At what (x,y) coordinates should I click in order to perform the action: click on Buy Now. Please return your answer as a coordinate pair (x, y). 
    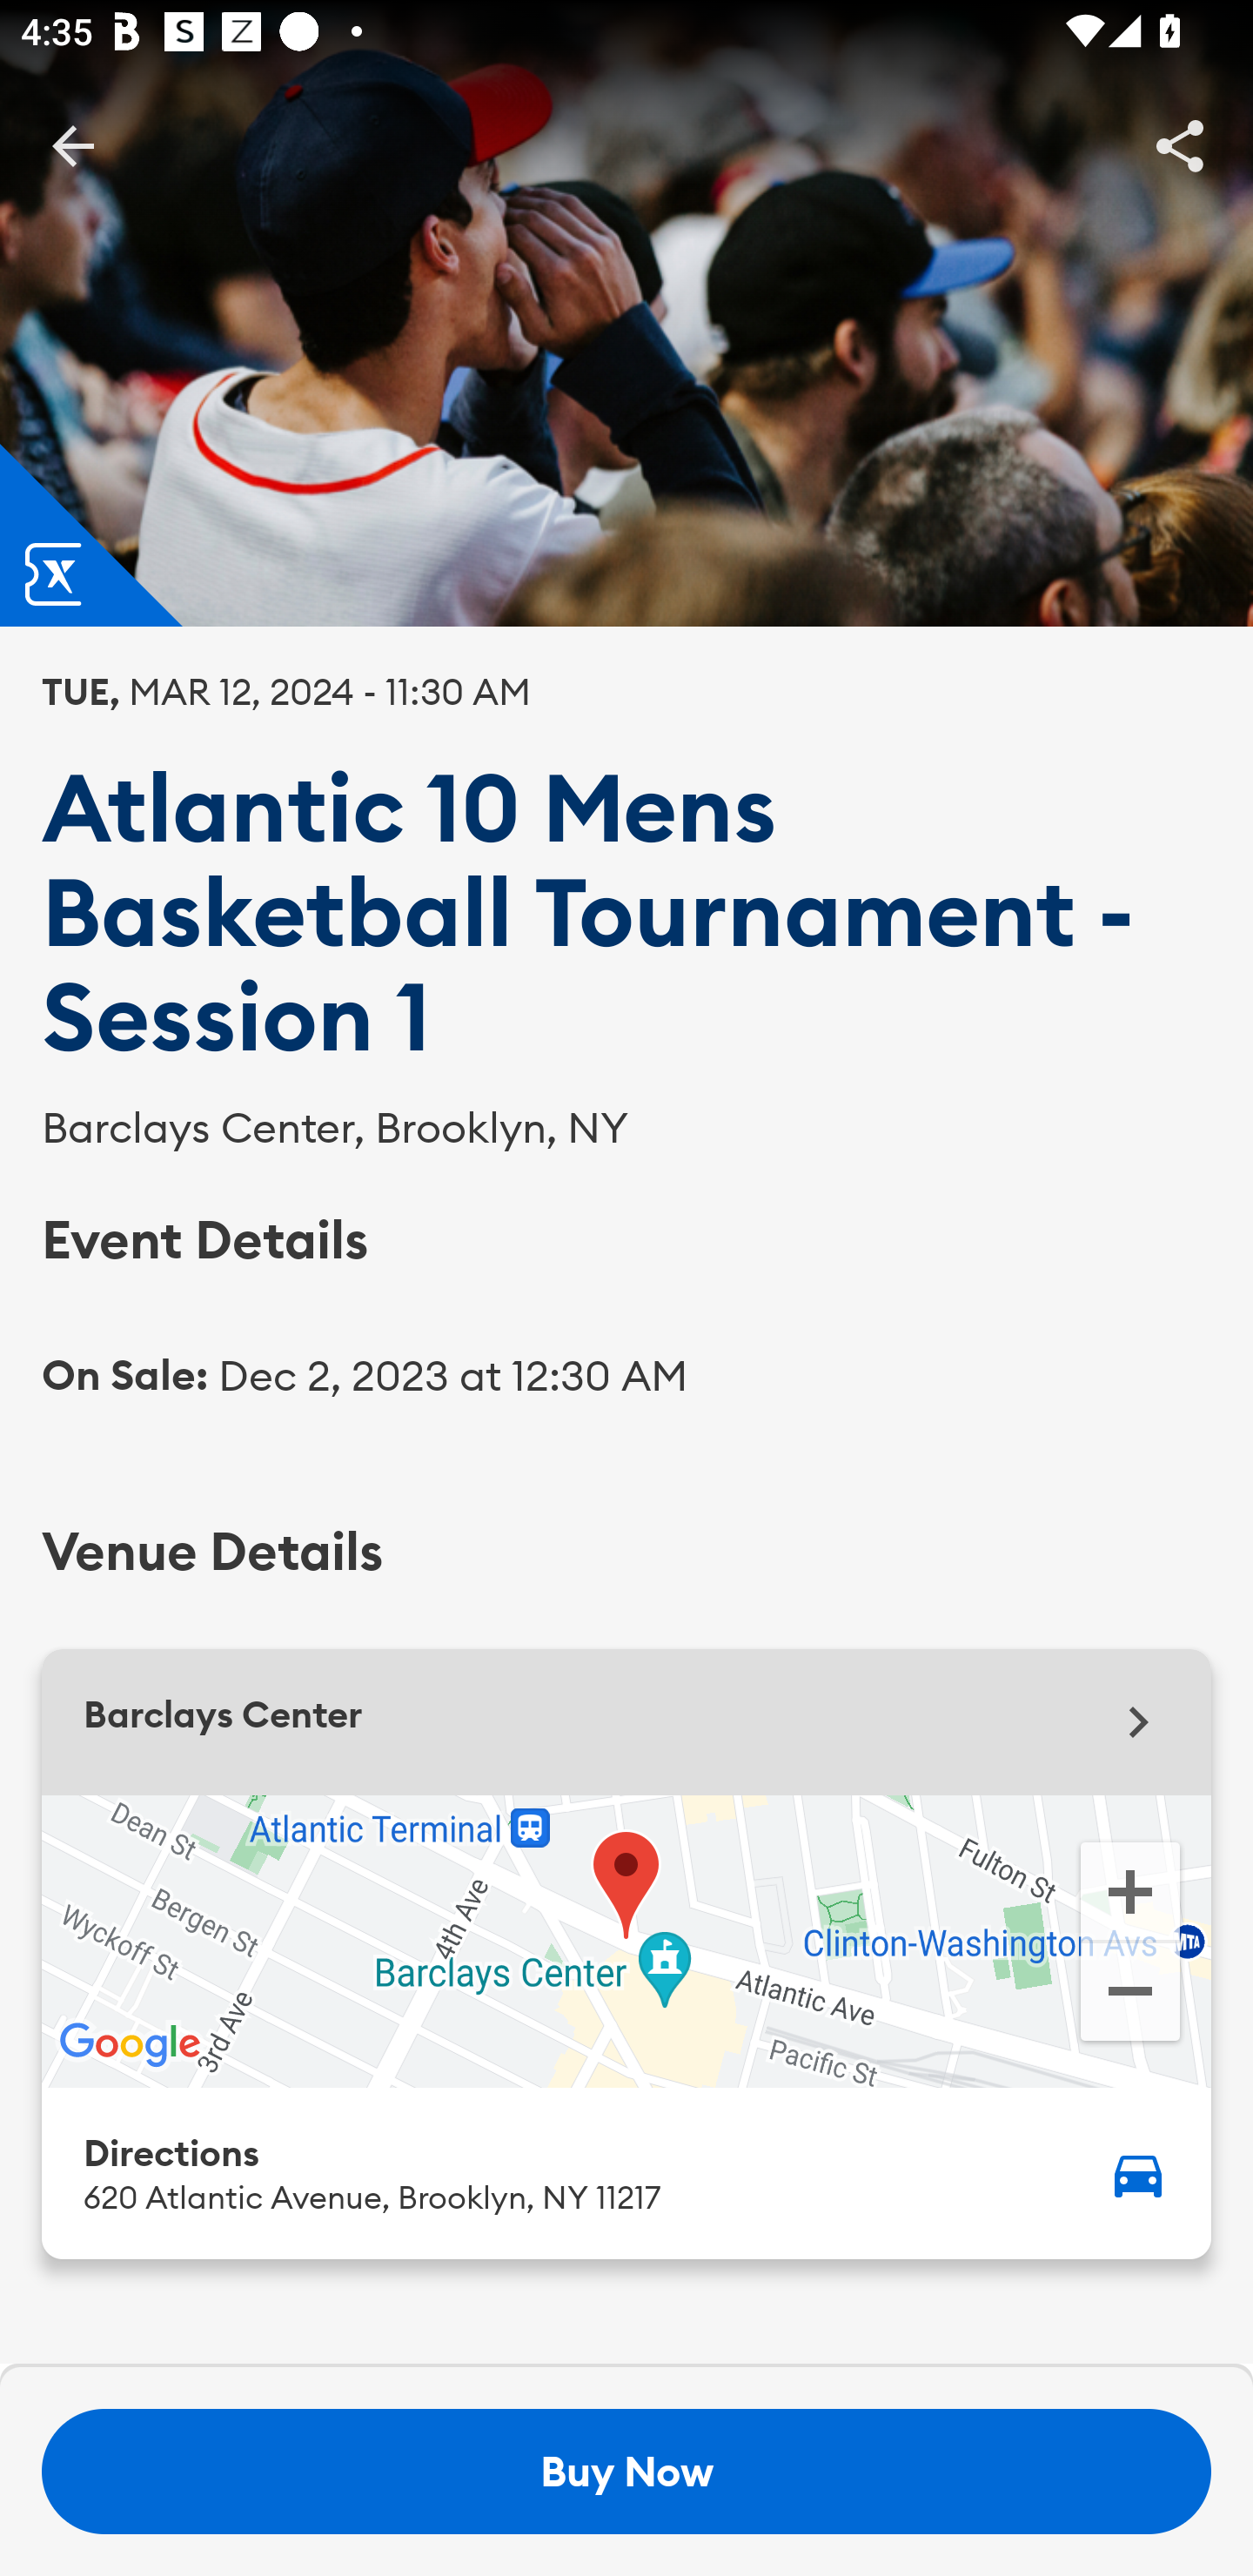
    Looking at the image, I should click on (626, 2472).